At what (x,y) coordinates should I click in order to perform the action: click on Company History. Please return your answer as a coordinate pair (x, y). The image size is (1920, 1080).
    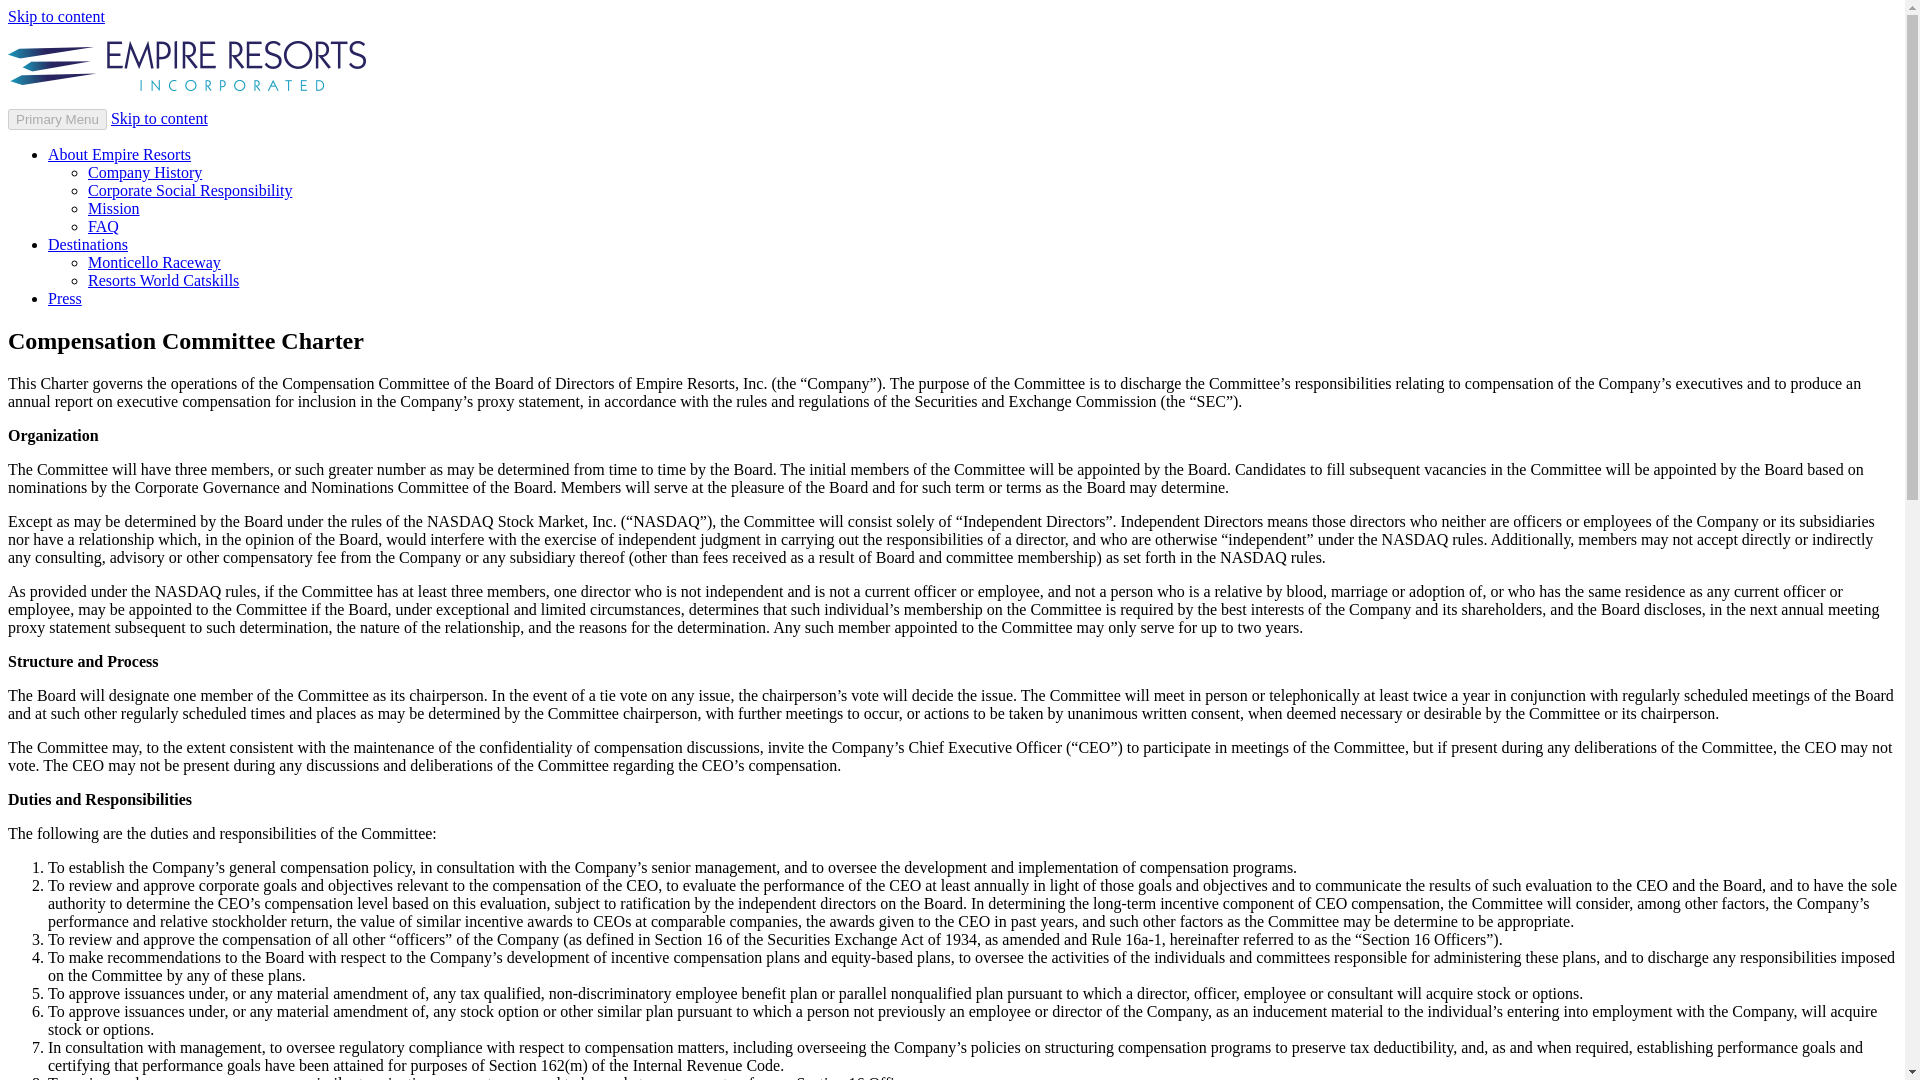
    Looking at the image, I should click on (144, 172).